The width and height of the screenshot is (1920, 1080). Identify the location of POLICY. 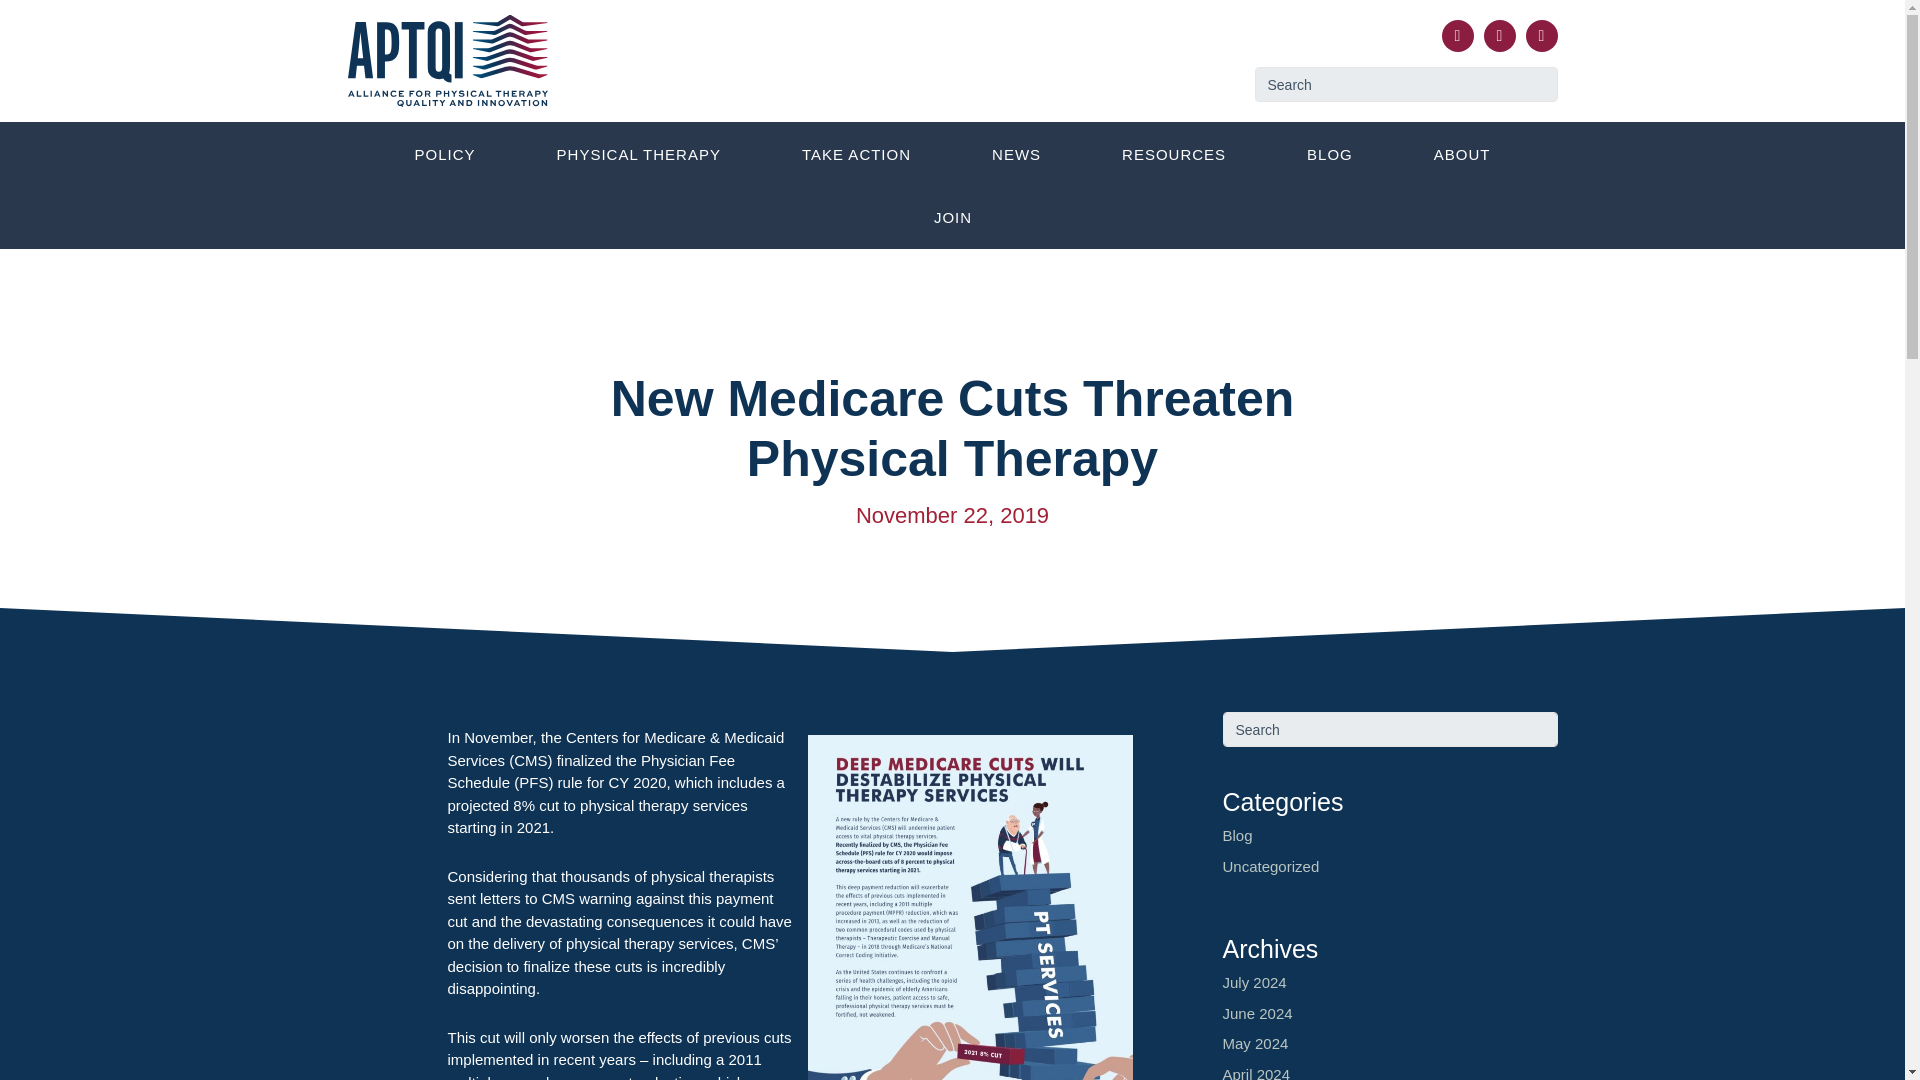
(445, 155).